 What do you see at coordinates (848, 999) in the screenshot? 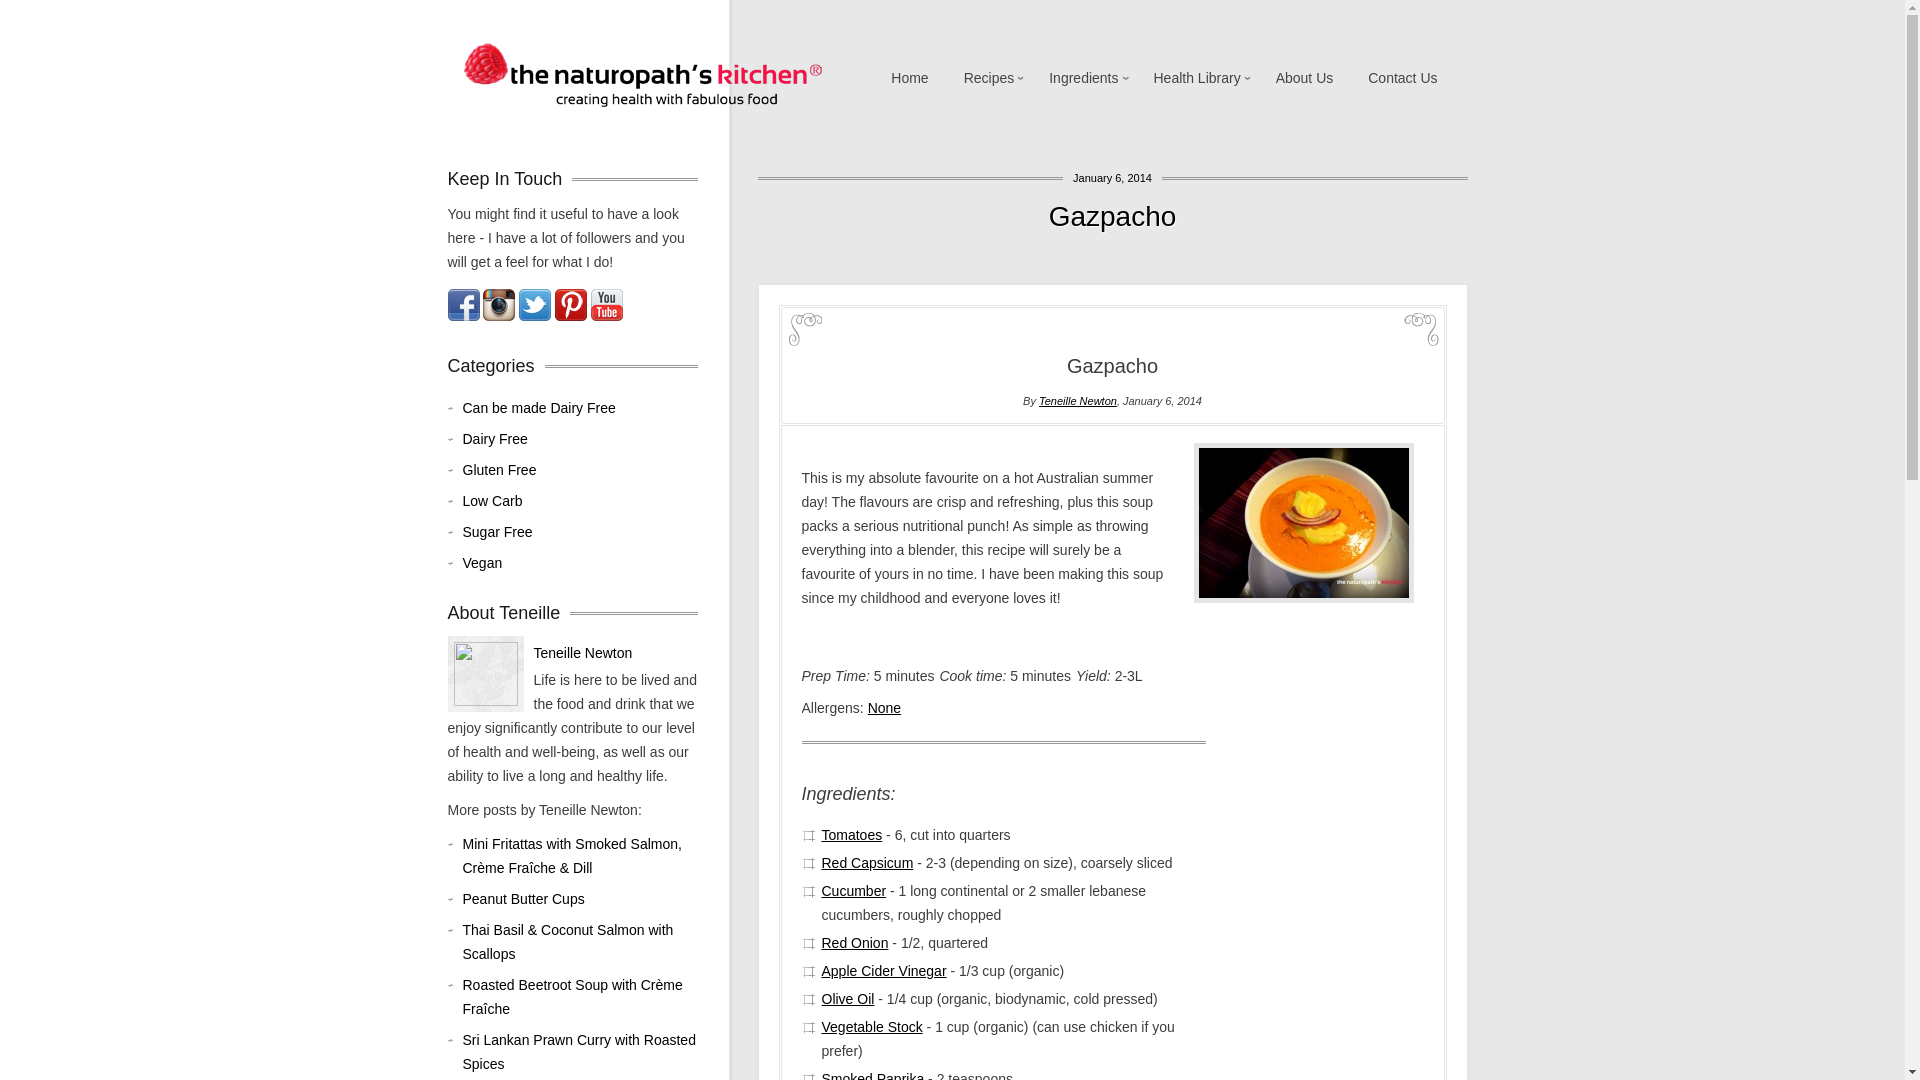
I see `Olive Oil` at bounding box center [848, 999].